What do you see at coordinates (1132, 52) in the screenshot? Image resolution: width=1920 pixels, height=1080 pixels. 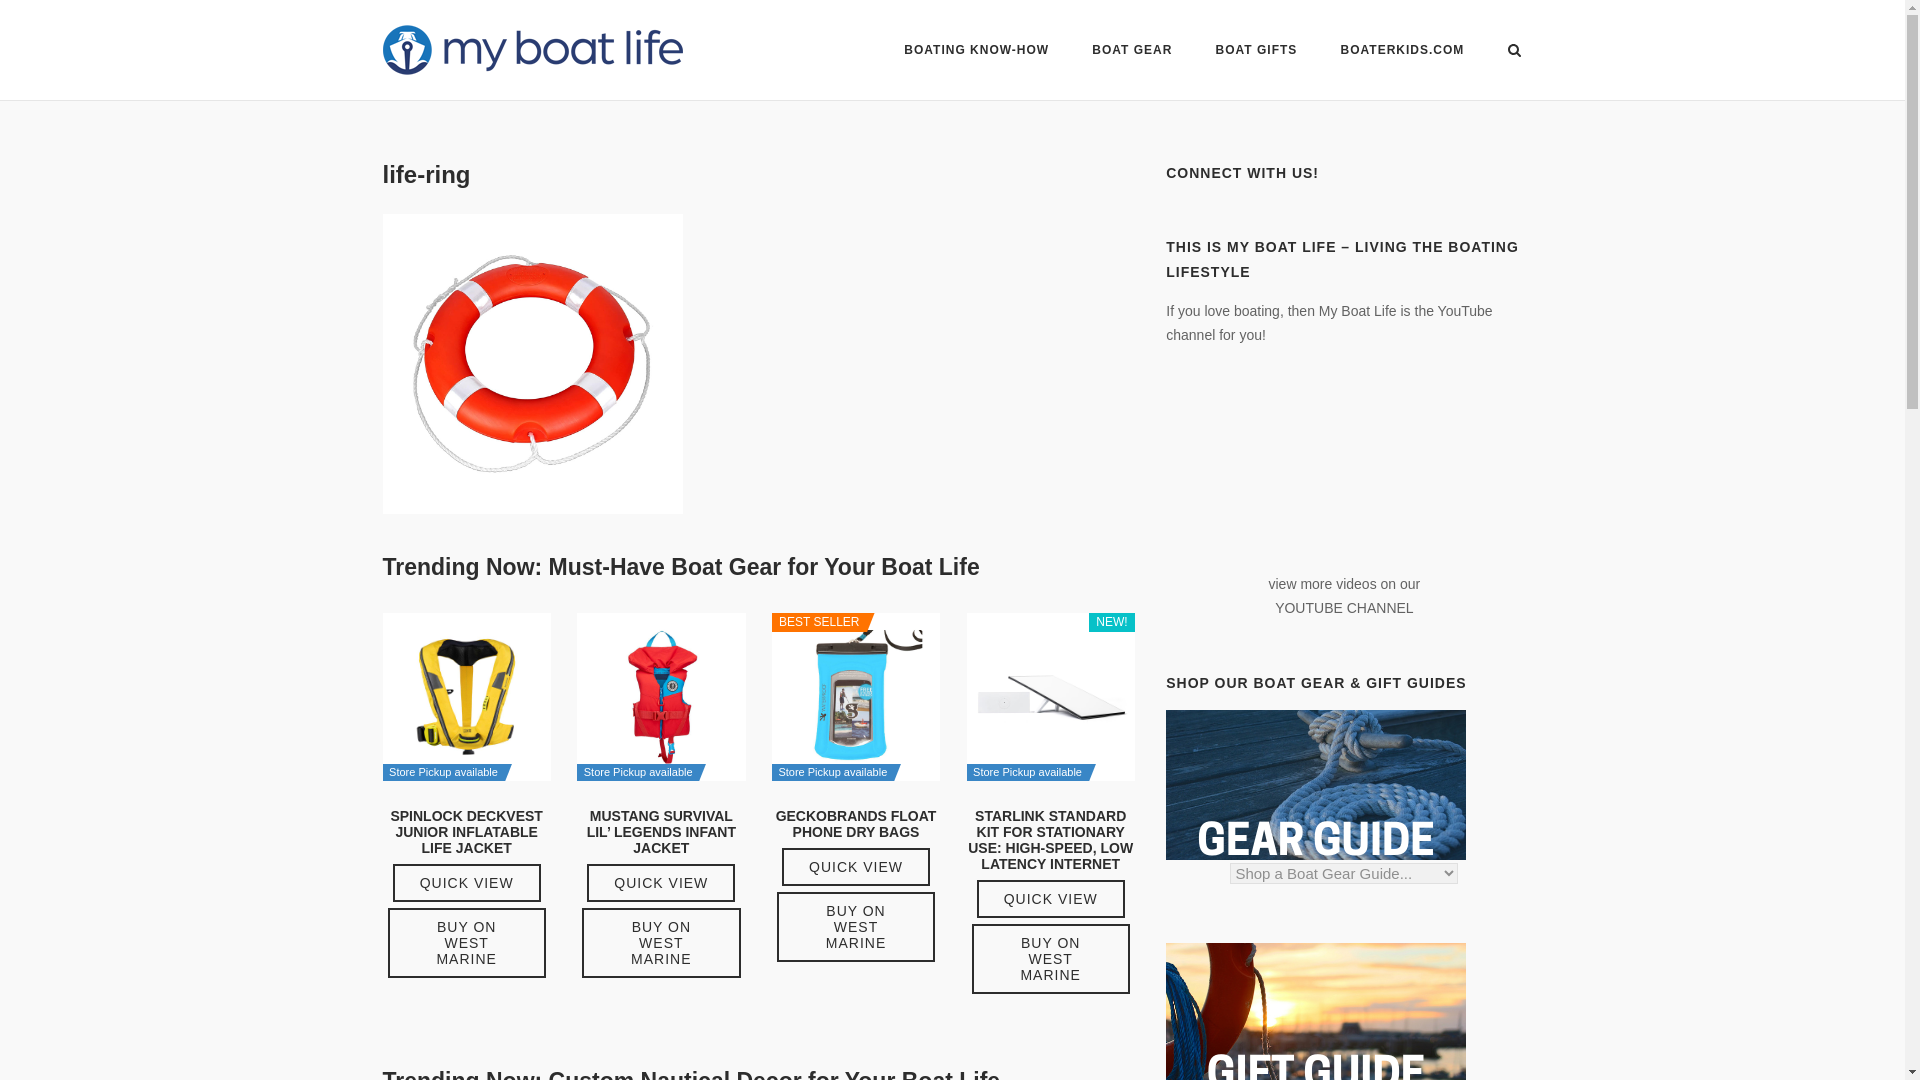 I see `BOAT GEAR` at bounding box center [1132, 52].